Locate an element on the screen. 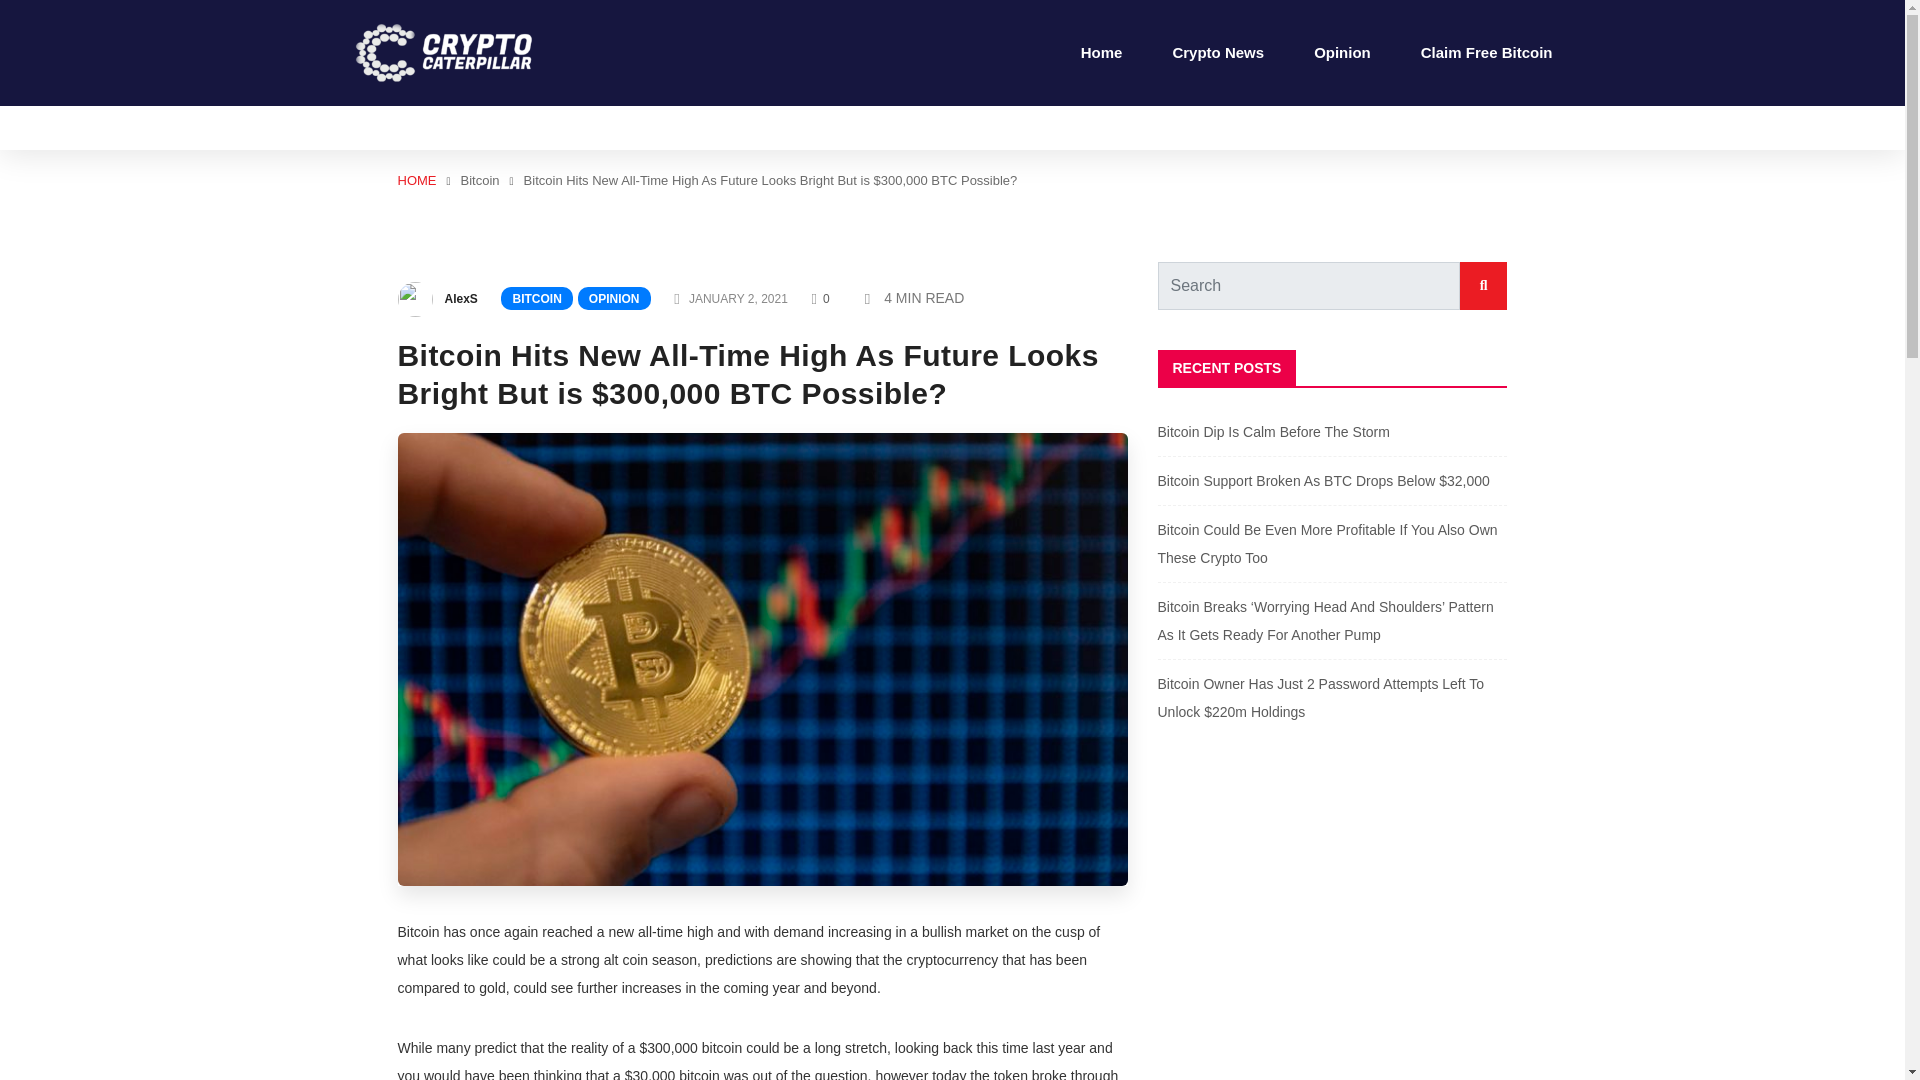  AlexS is located at coordinates (460, 298).